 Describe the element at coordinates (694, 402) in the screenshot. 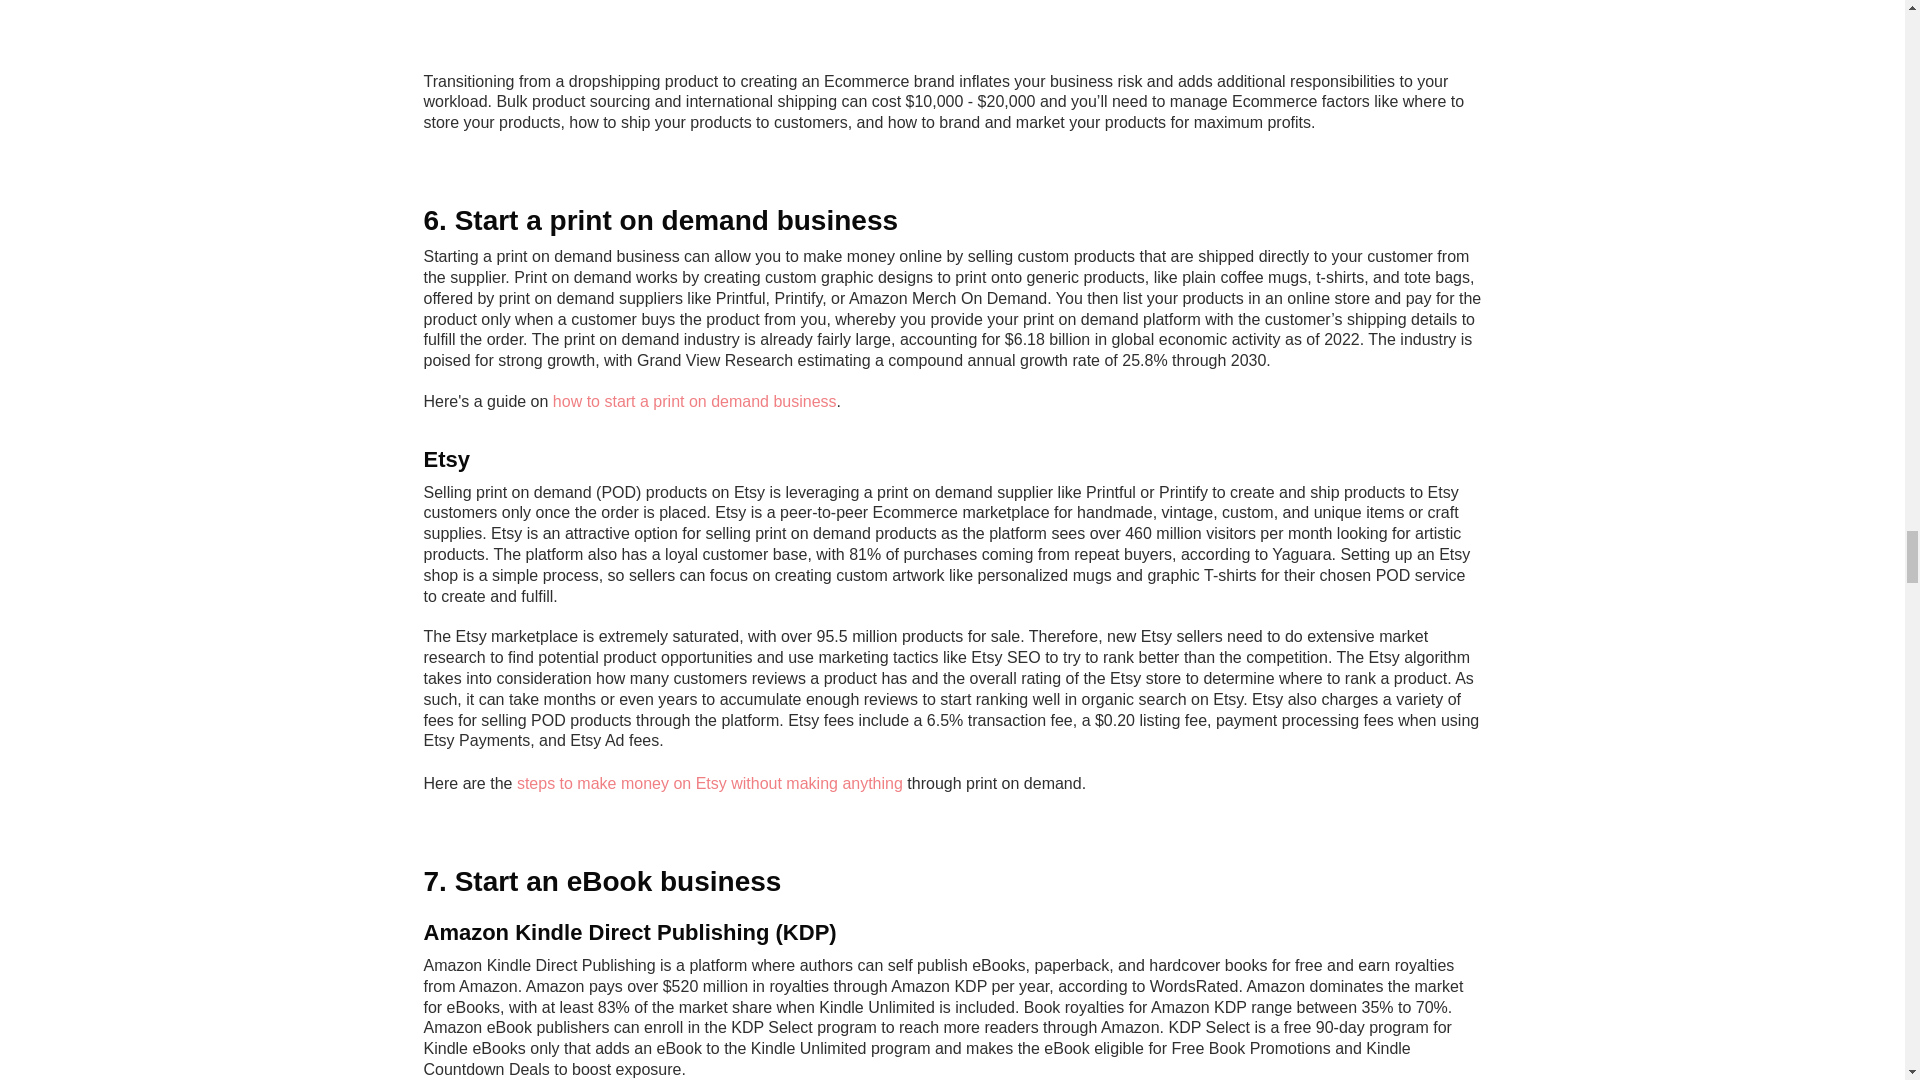

I see `how to start a print on demand business` at that location.